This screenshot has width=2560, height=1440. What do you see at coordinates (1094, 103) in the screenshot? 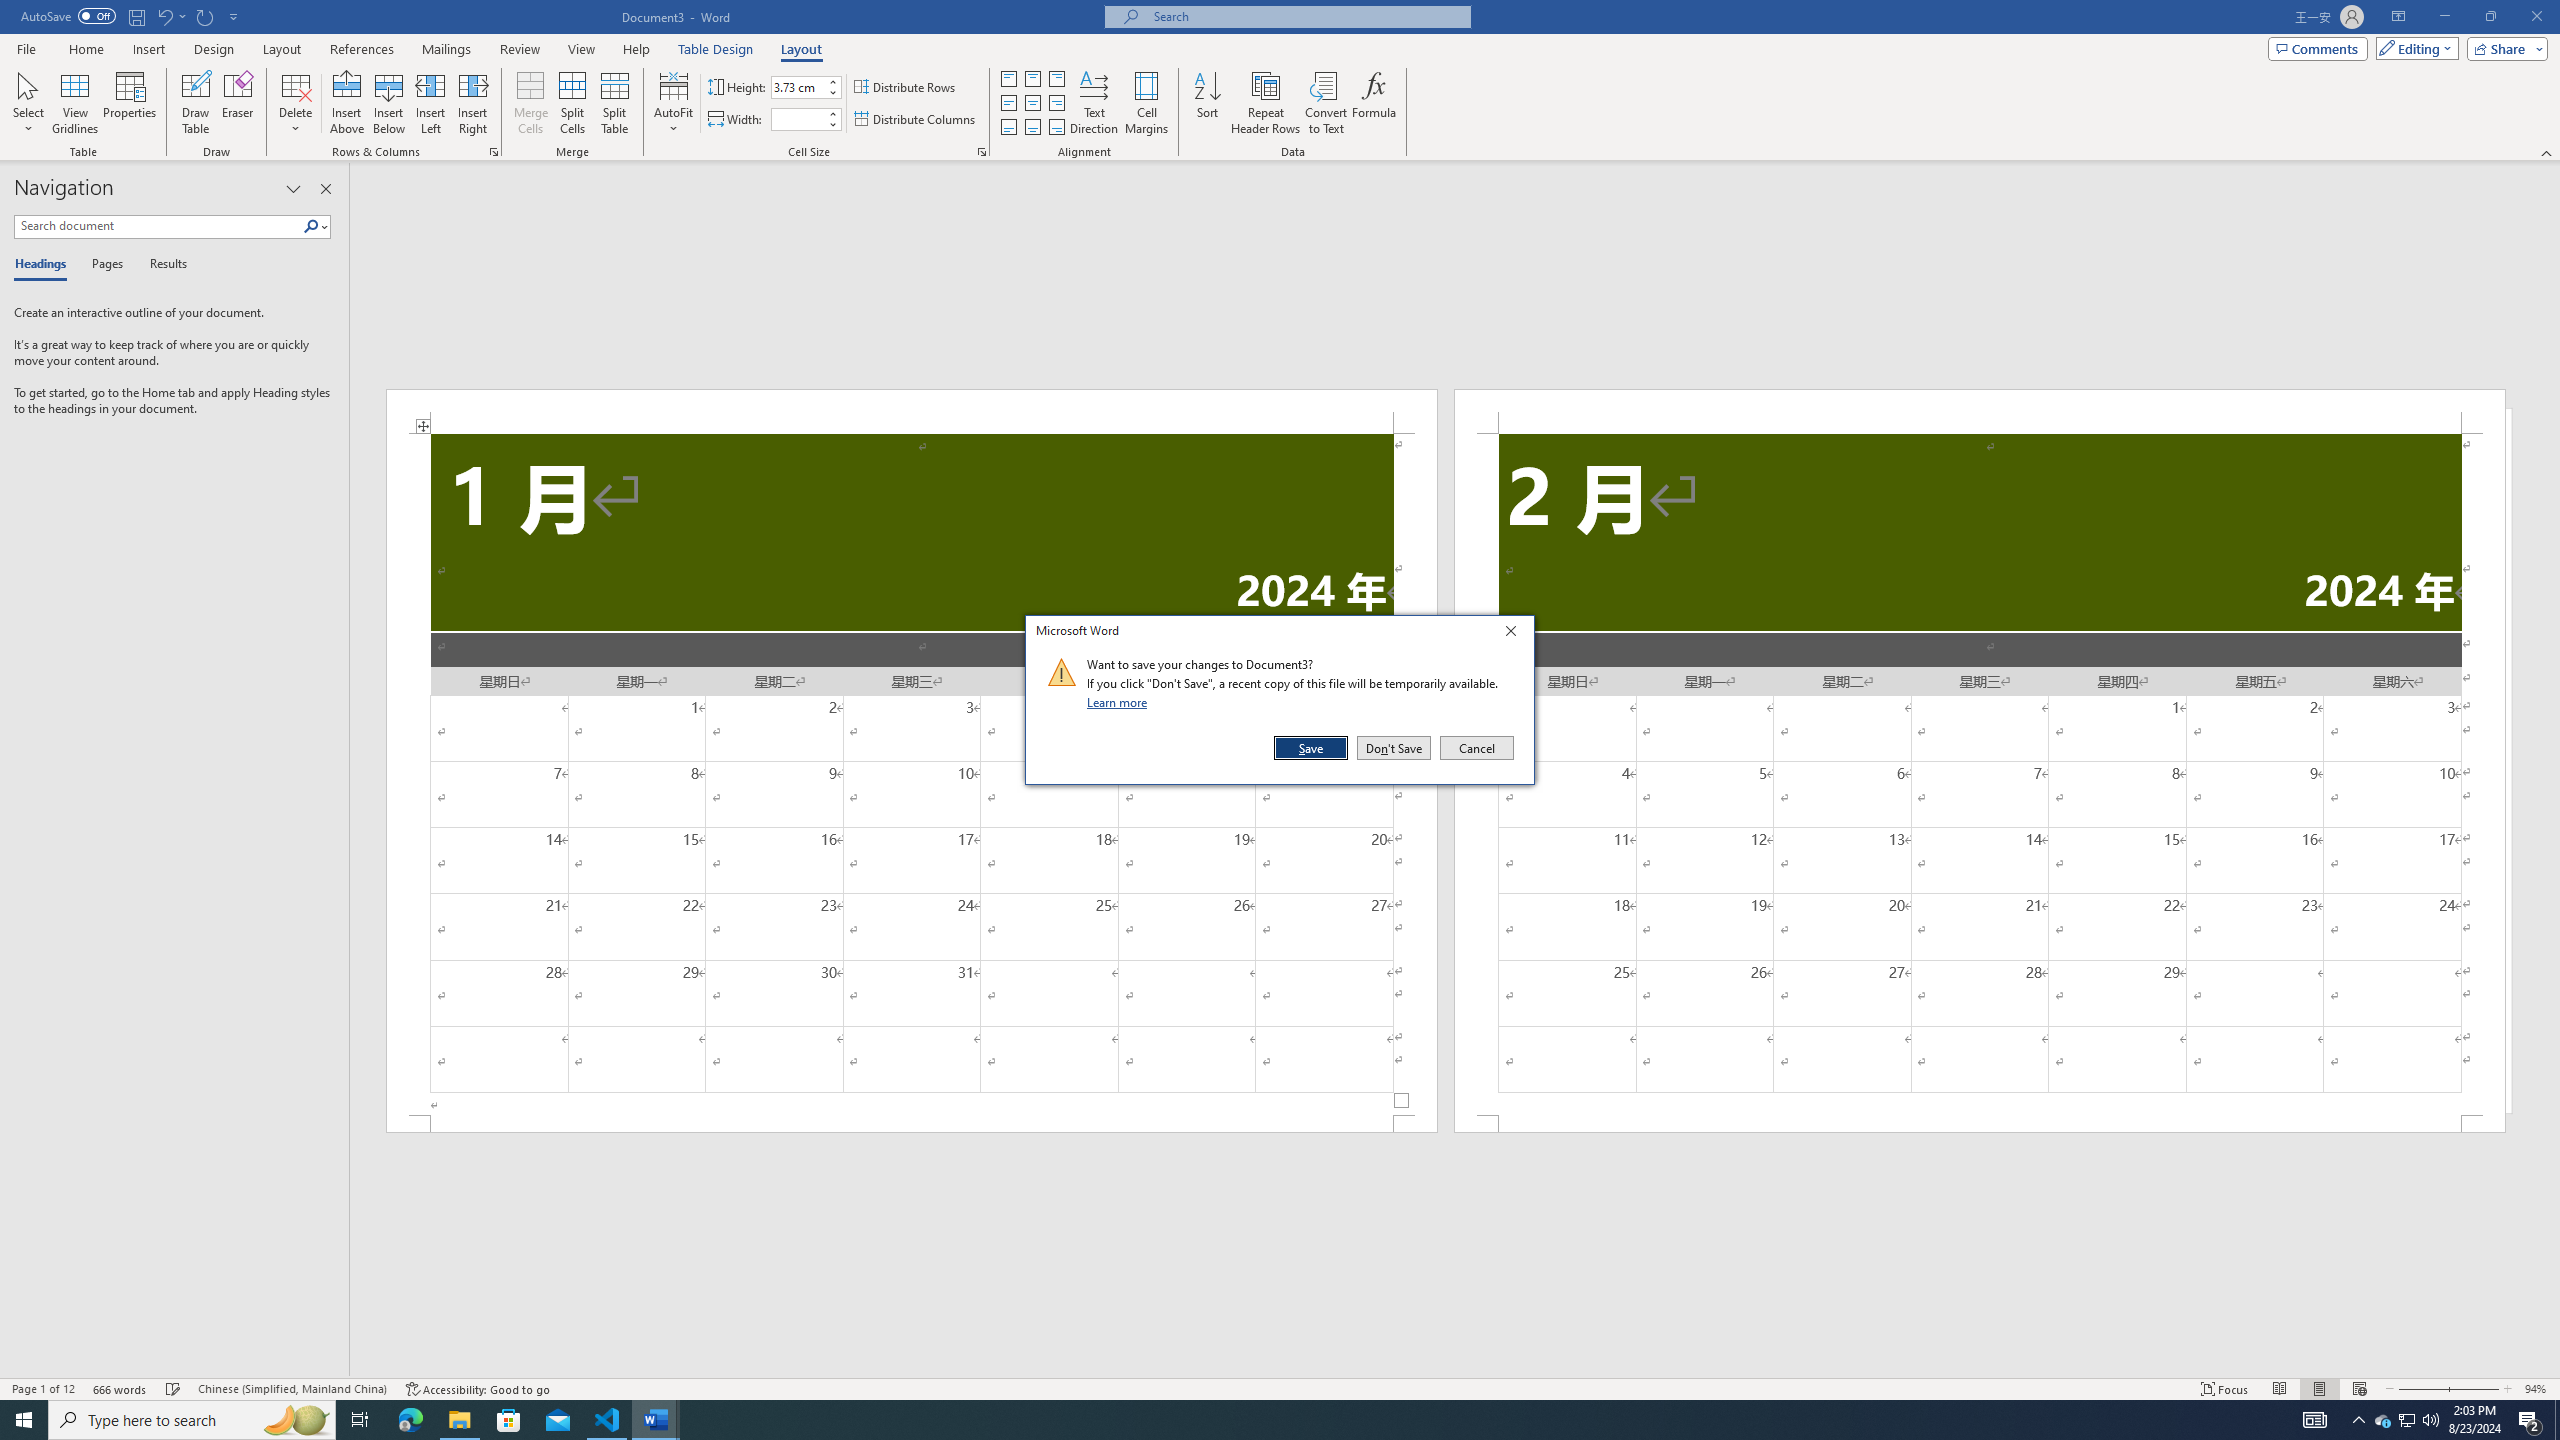
I see `Text Direction` at bounding box center [1094, 103].